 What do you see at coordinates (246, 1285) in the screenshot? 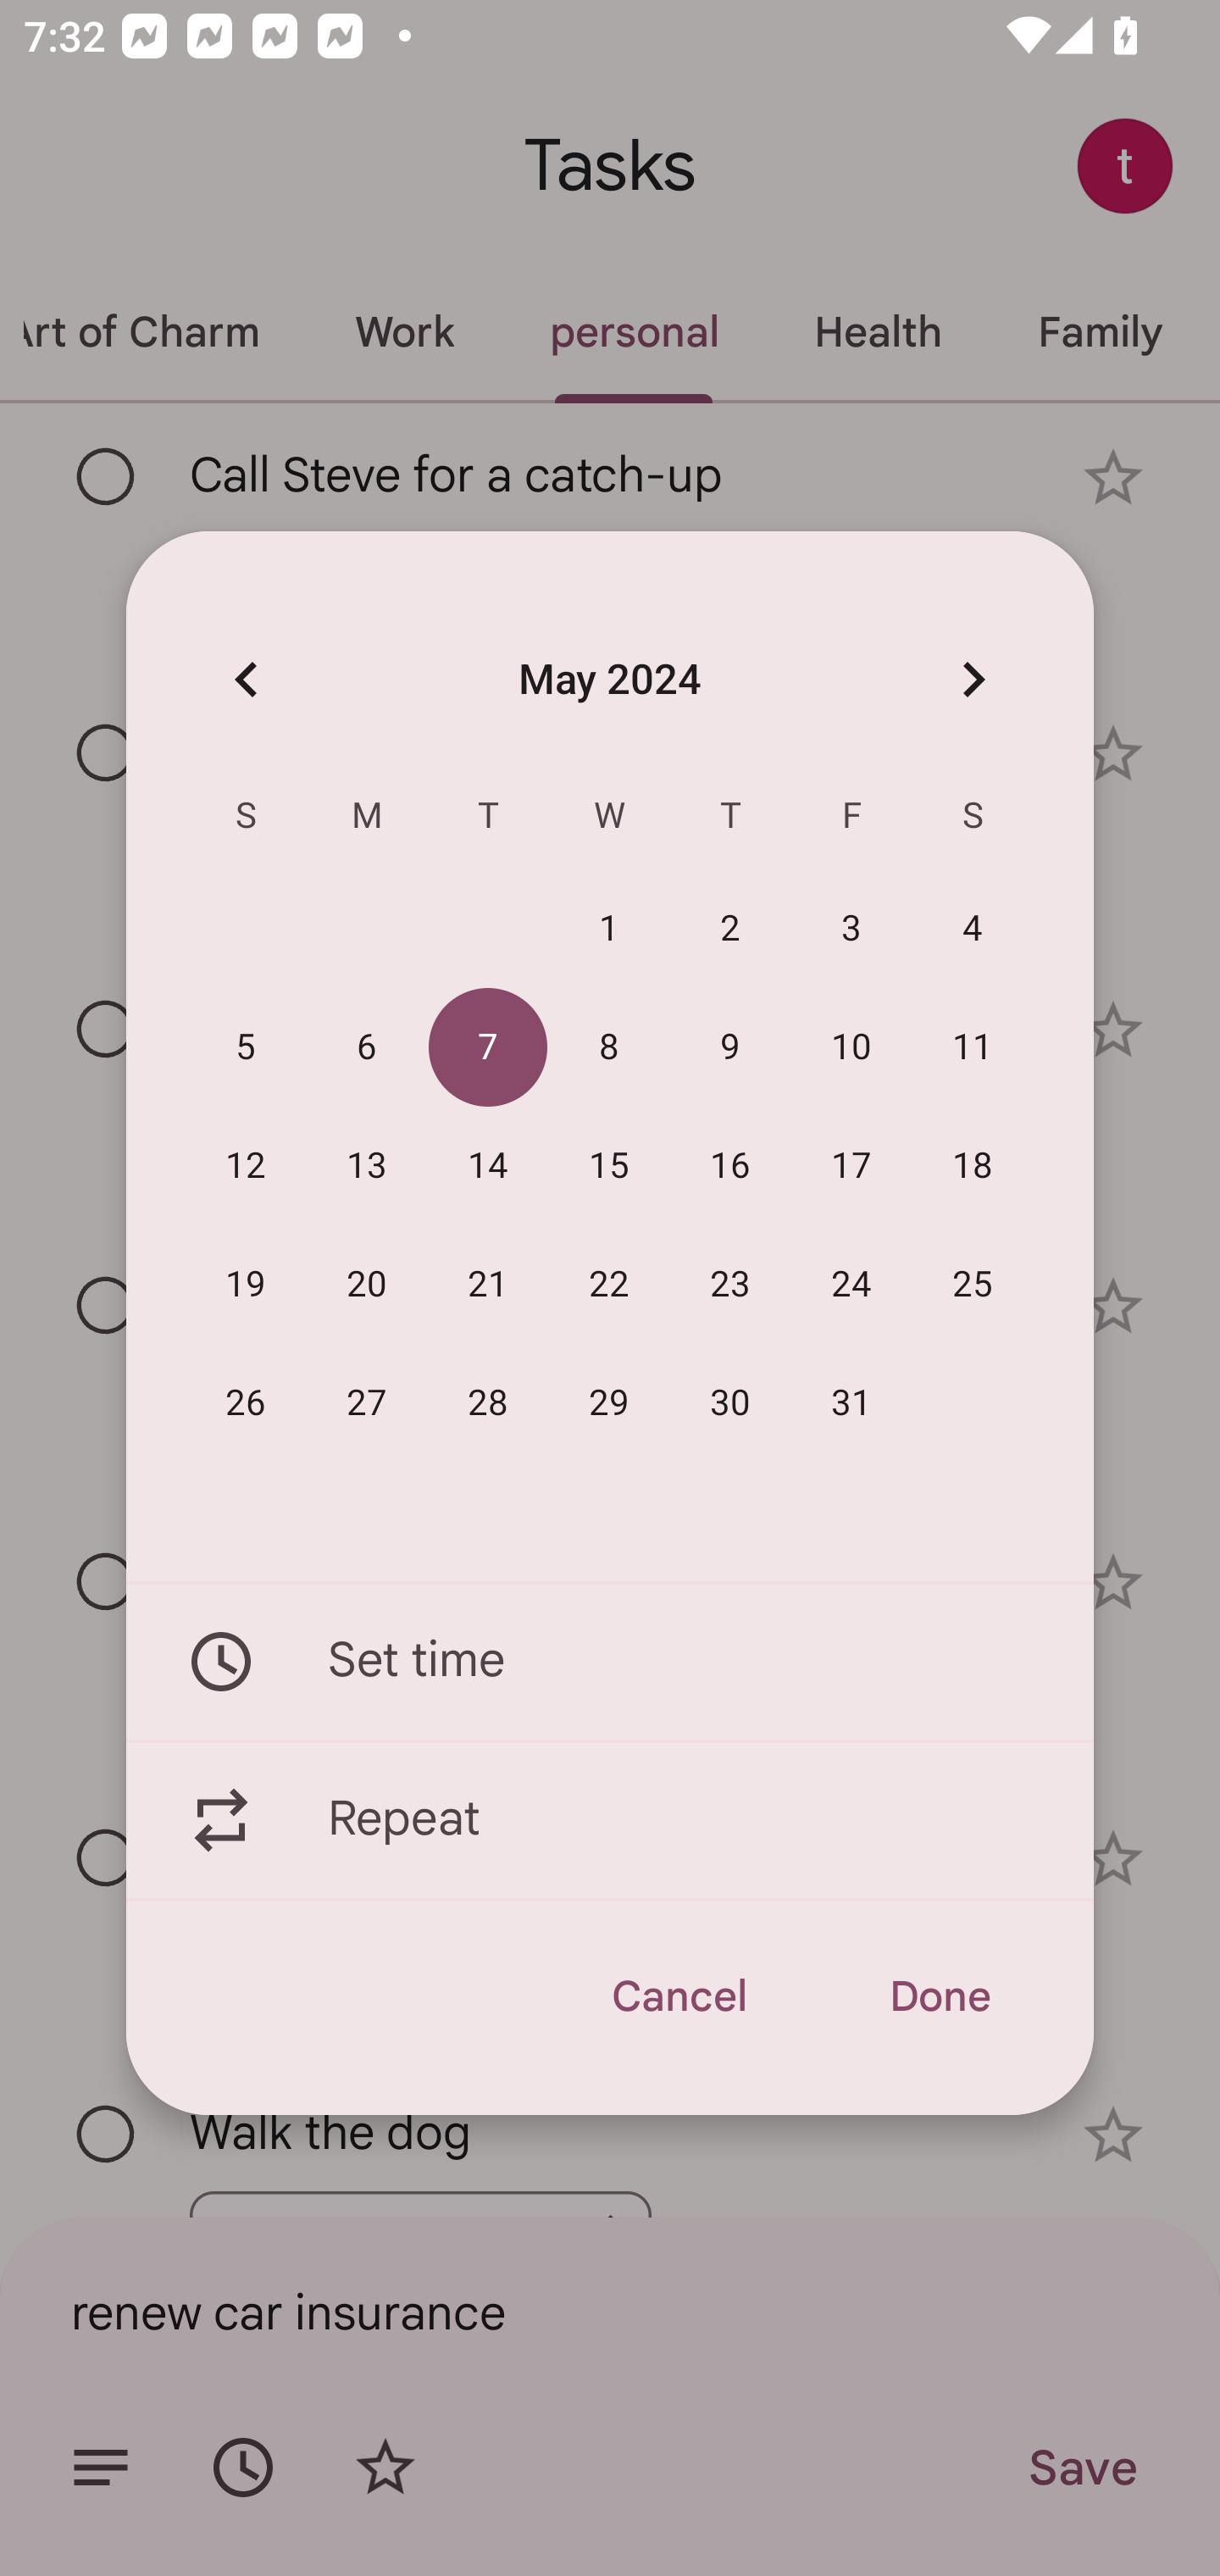
I see `19 19 May 2024` at bounding box center [246, 1285].